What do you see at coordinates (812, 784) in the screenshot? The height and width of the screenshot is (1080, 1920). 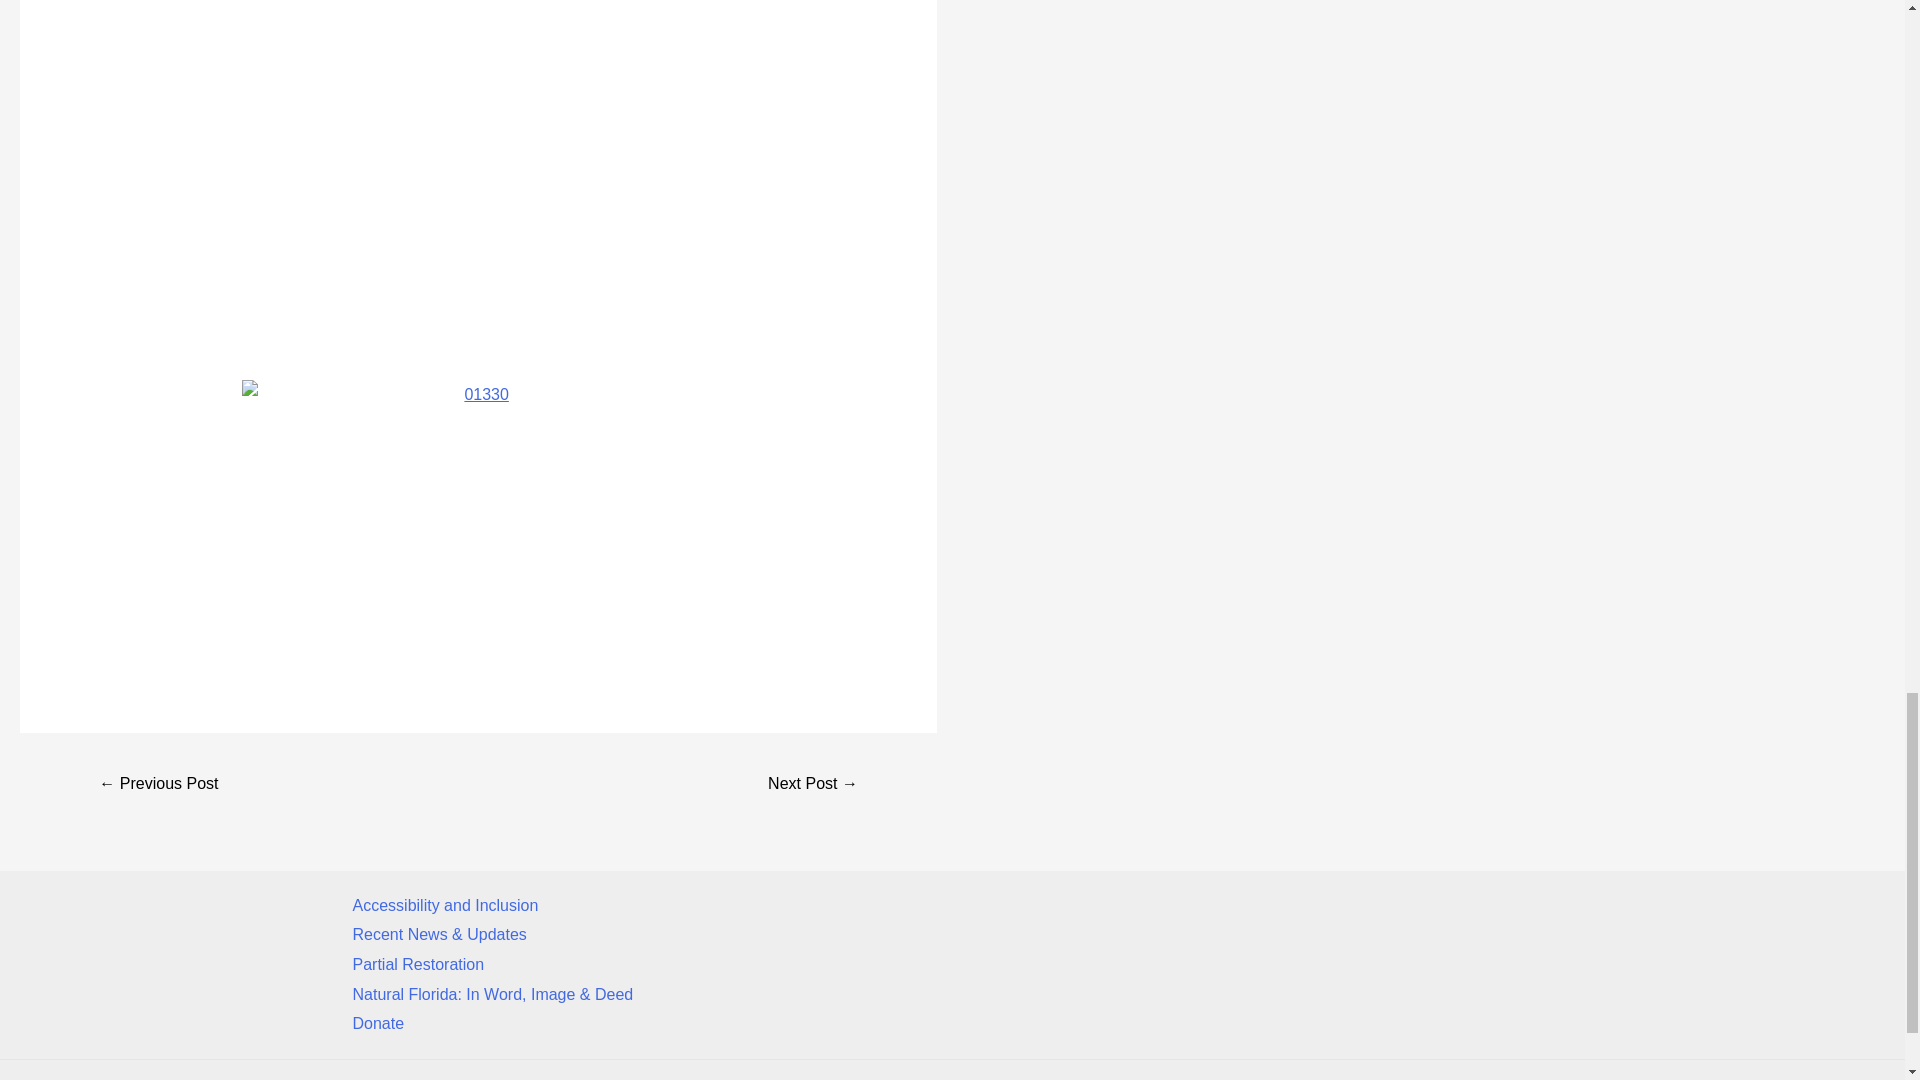 I see `Steve Robitaille: Sleepy Creek is another bait and switch` at bounding box center [812, 784].